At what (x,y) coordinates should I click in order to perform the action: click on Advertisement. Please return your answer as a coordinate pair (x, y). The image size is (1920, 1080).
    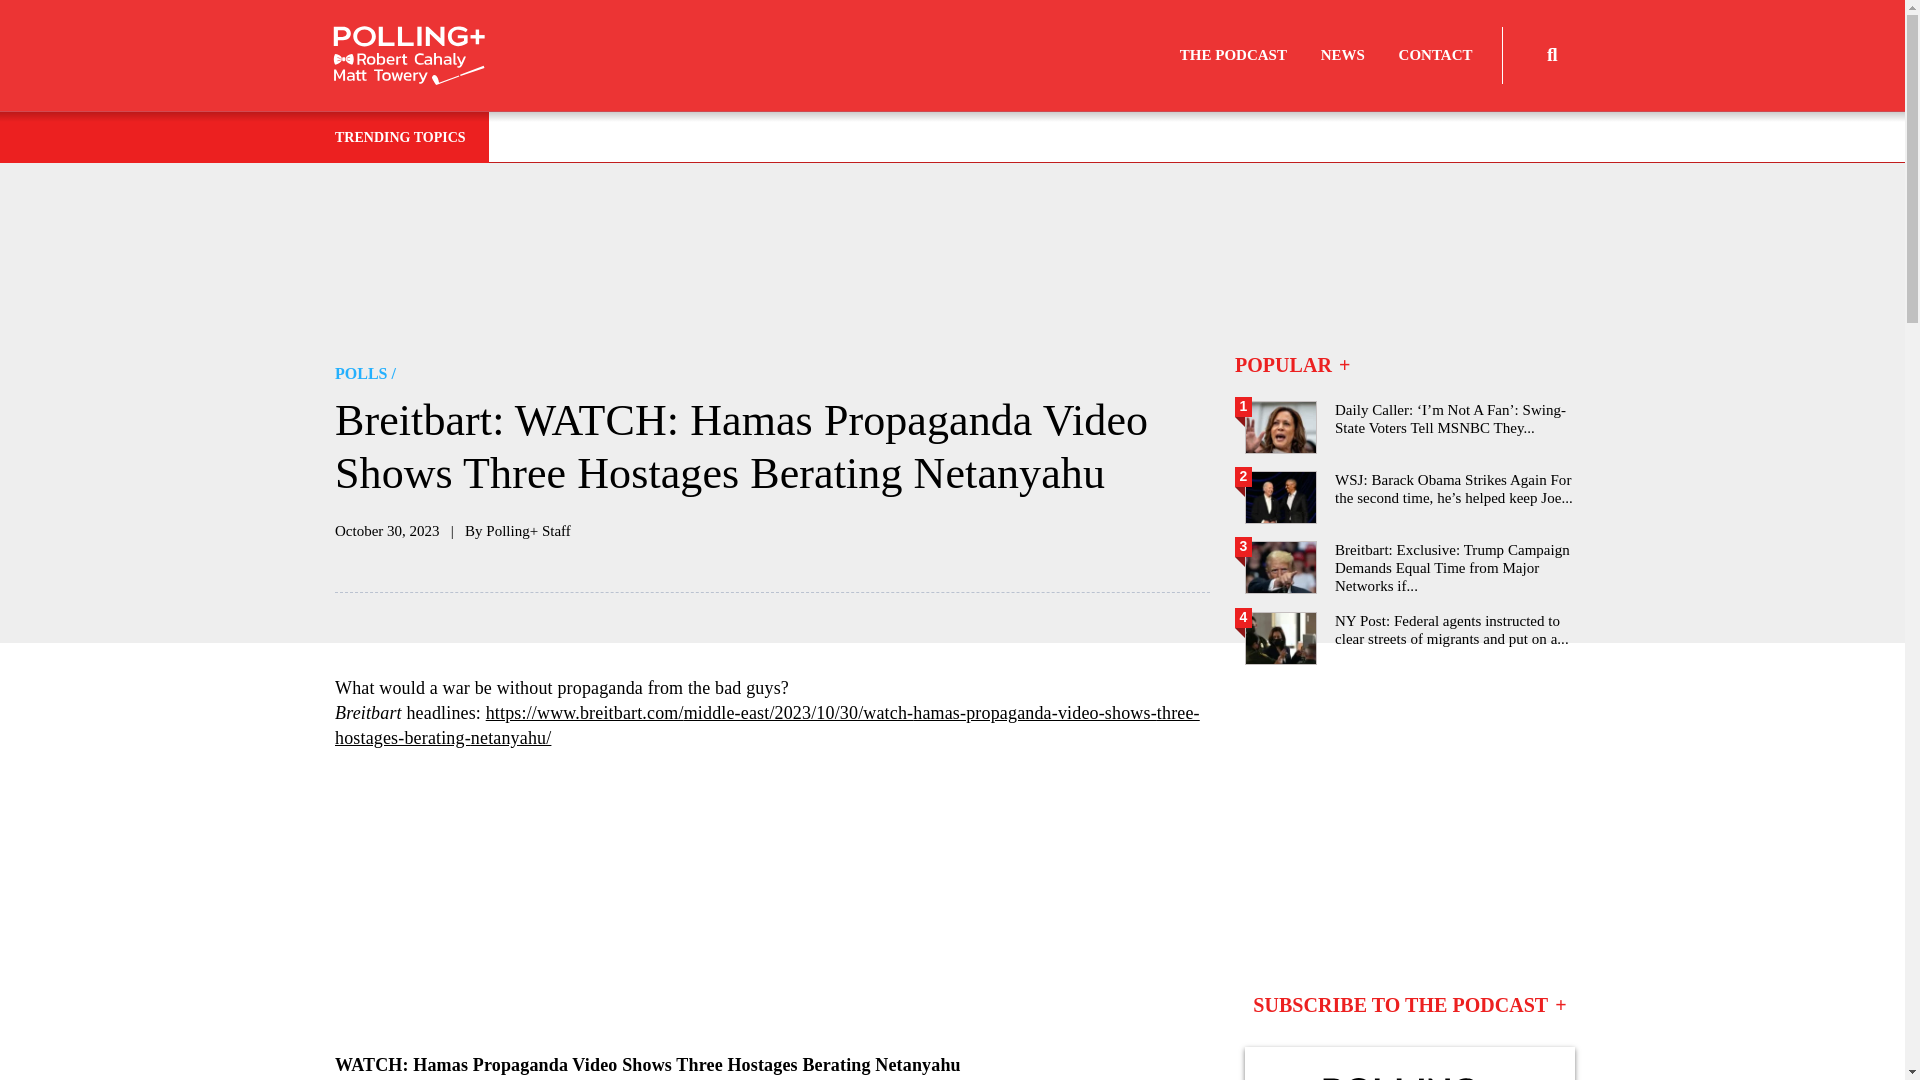
    Looking at the image, I should click on (960, 258).